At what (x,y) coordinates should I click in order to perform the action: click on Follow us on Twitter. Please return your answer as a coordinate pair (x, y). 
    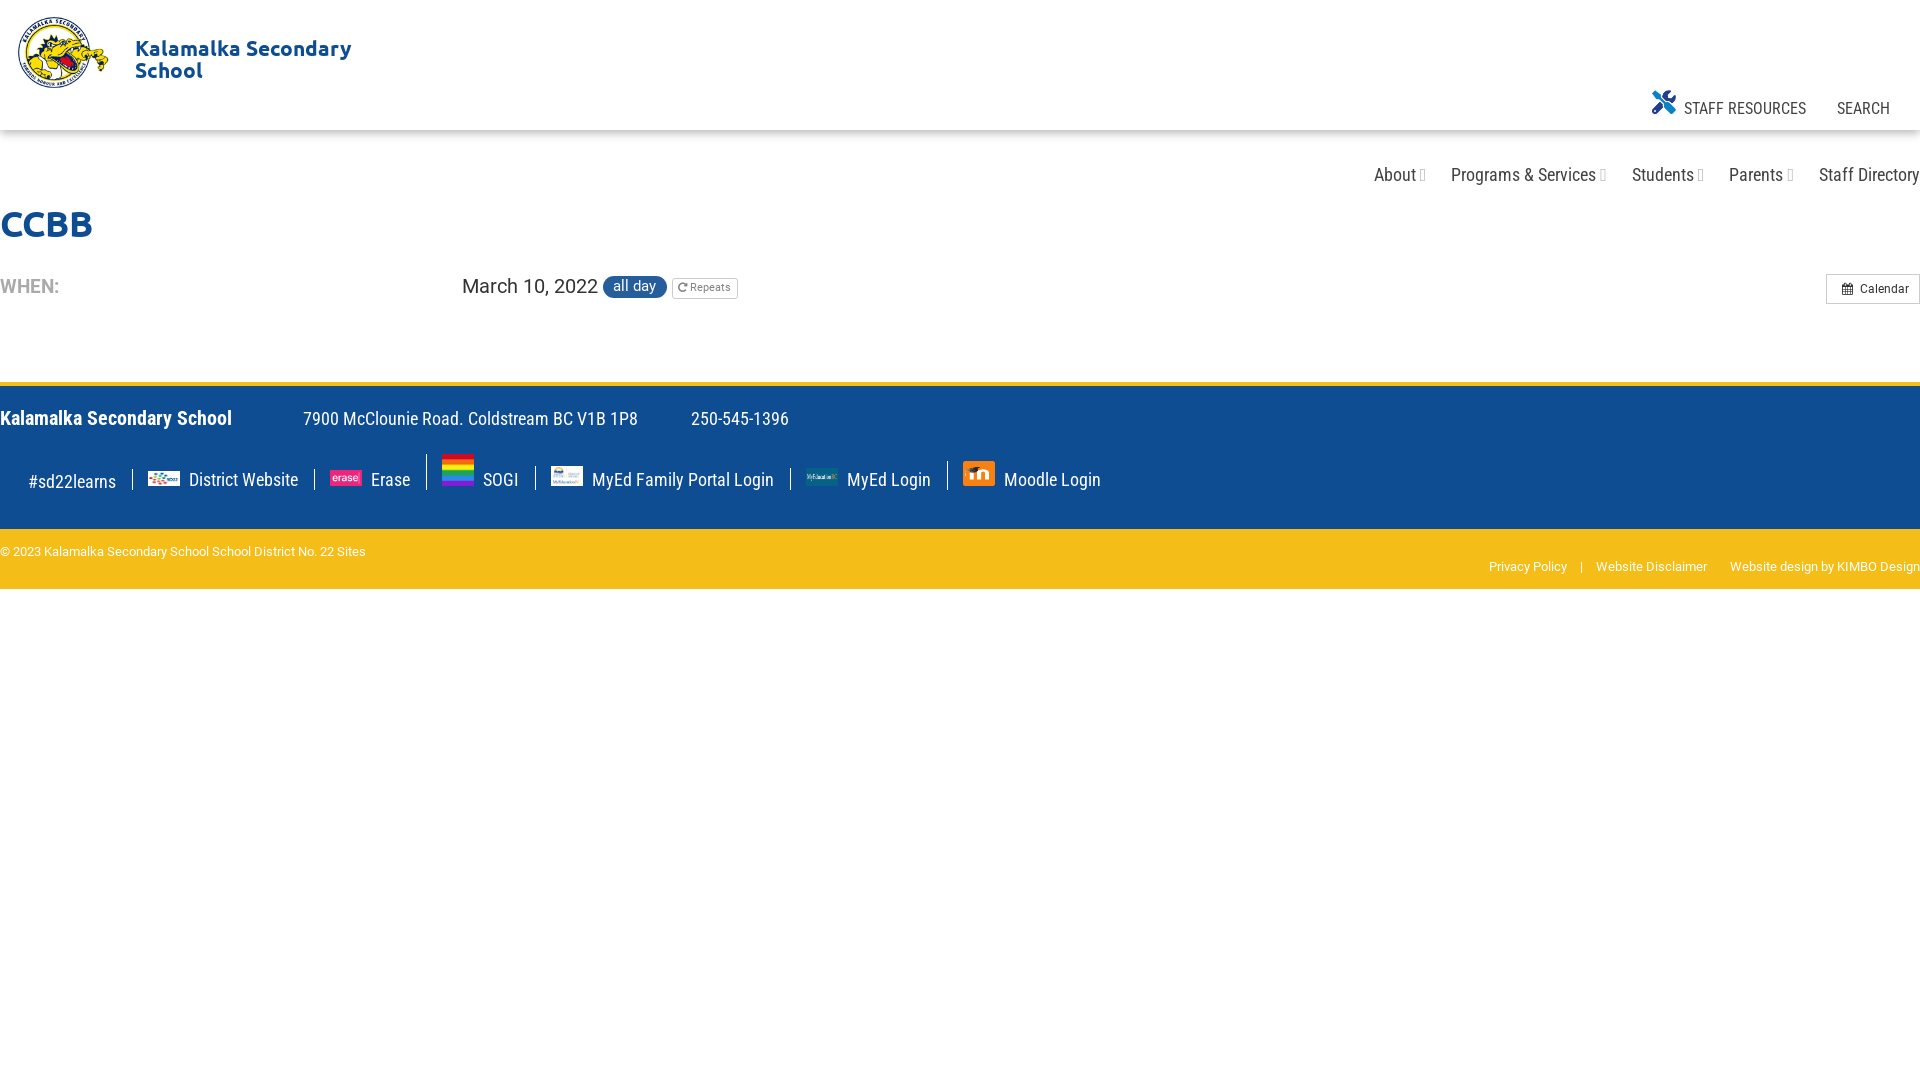
    Looking at the image, I should click on (9, 480).